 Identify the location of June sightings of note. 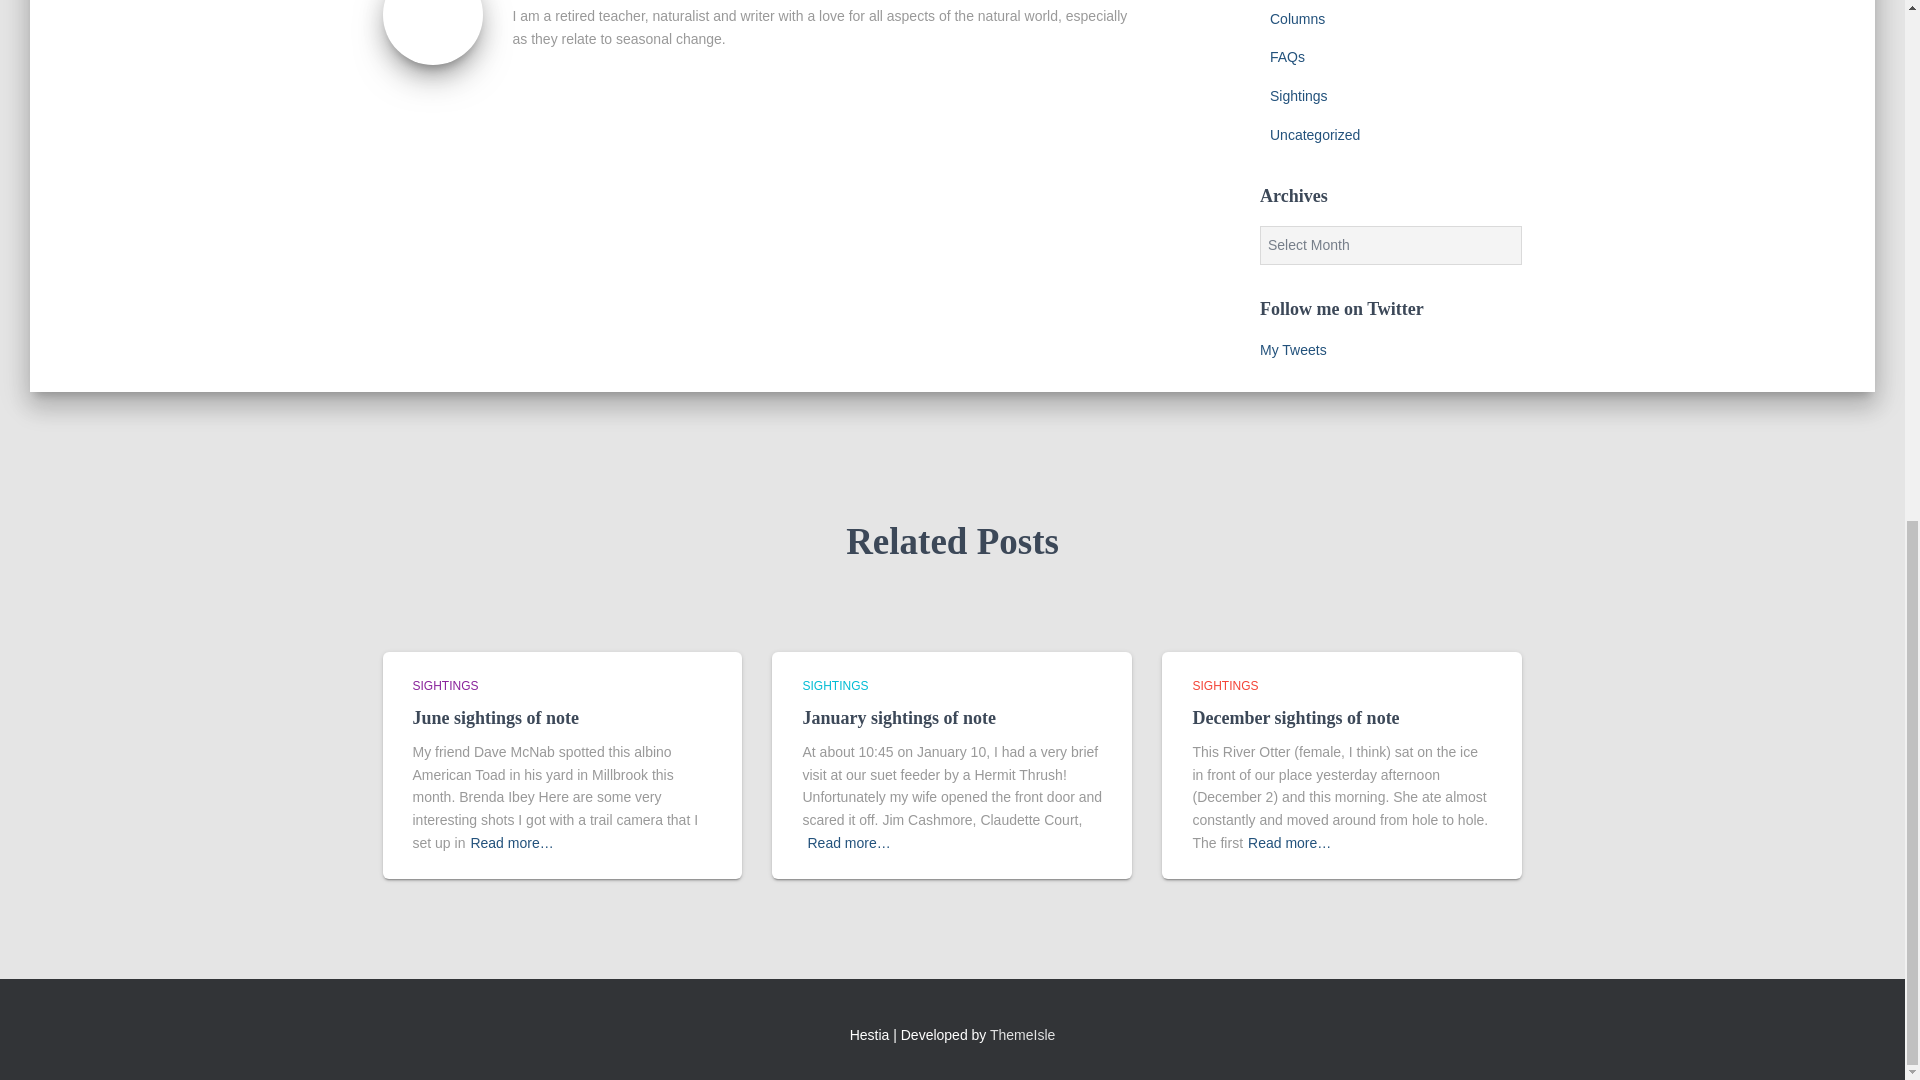
(496, 718).